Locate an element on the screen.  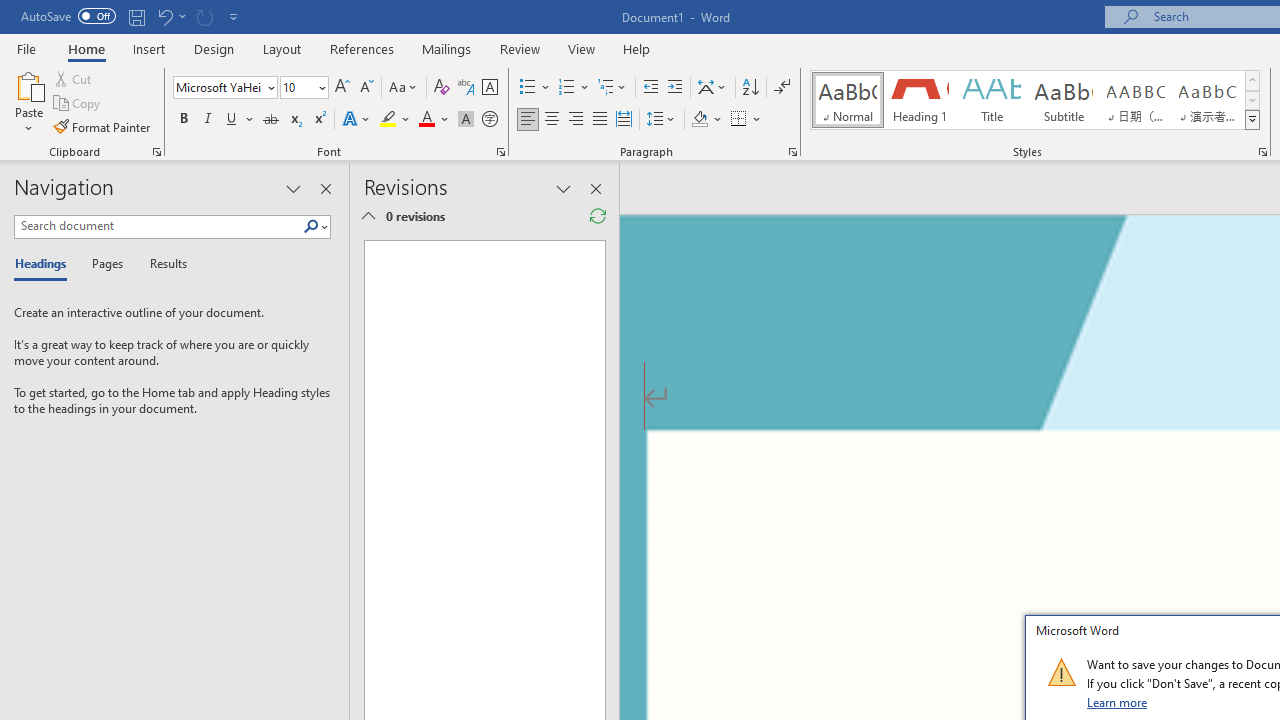
Asian Layout is located at coordinates (712, 88).